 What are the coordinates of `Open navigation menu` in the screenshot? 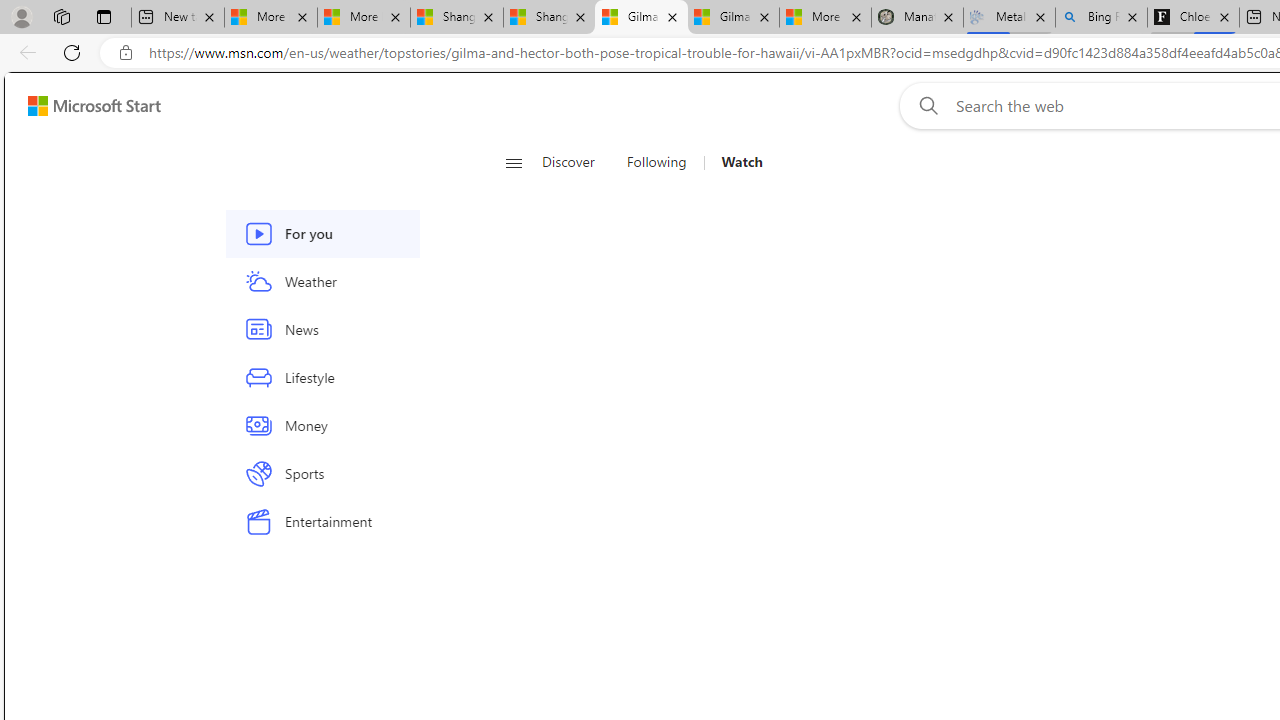 It's located at (513, 162).